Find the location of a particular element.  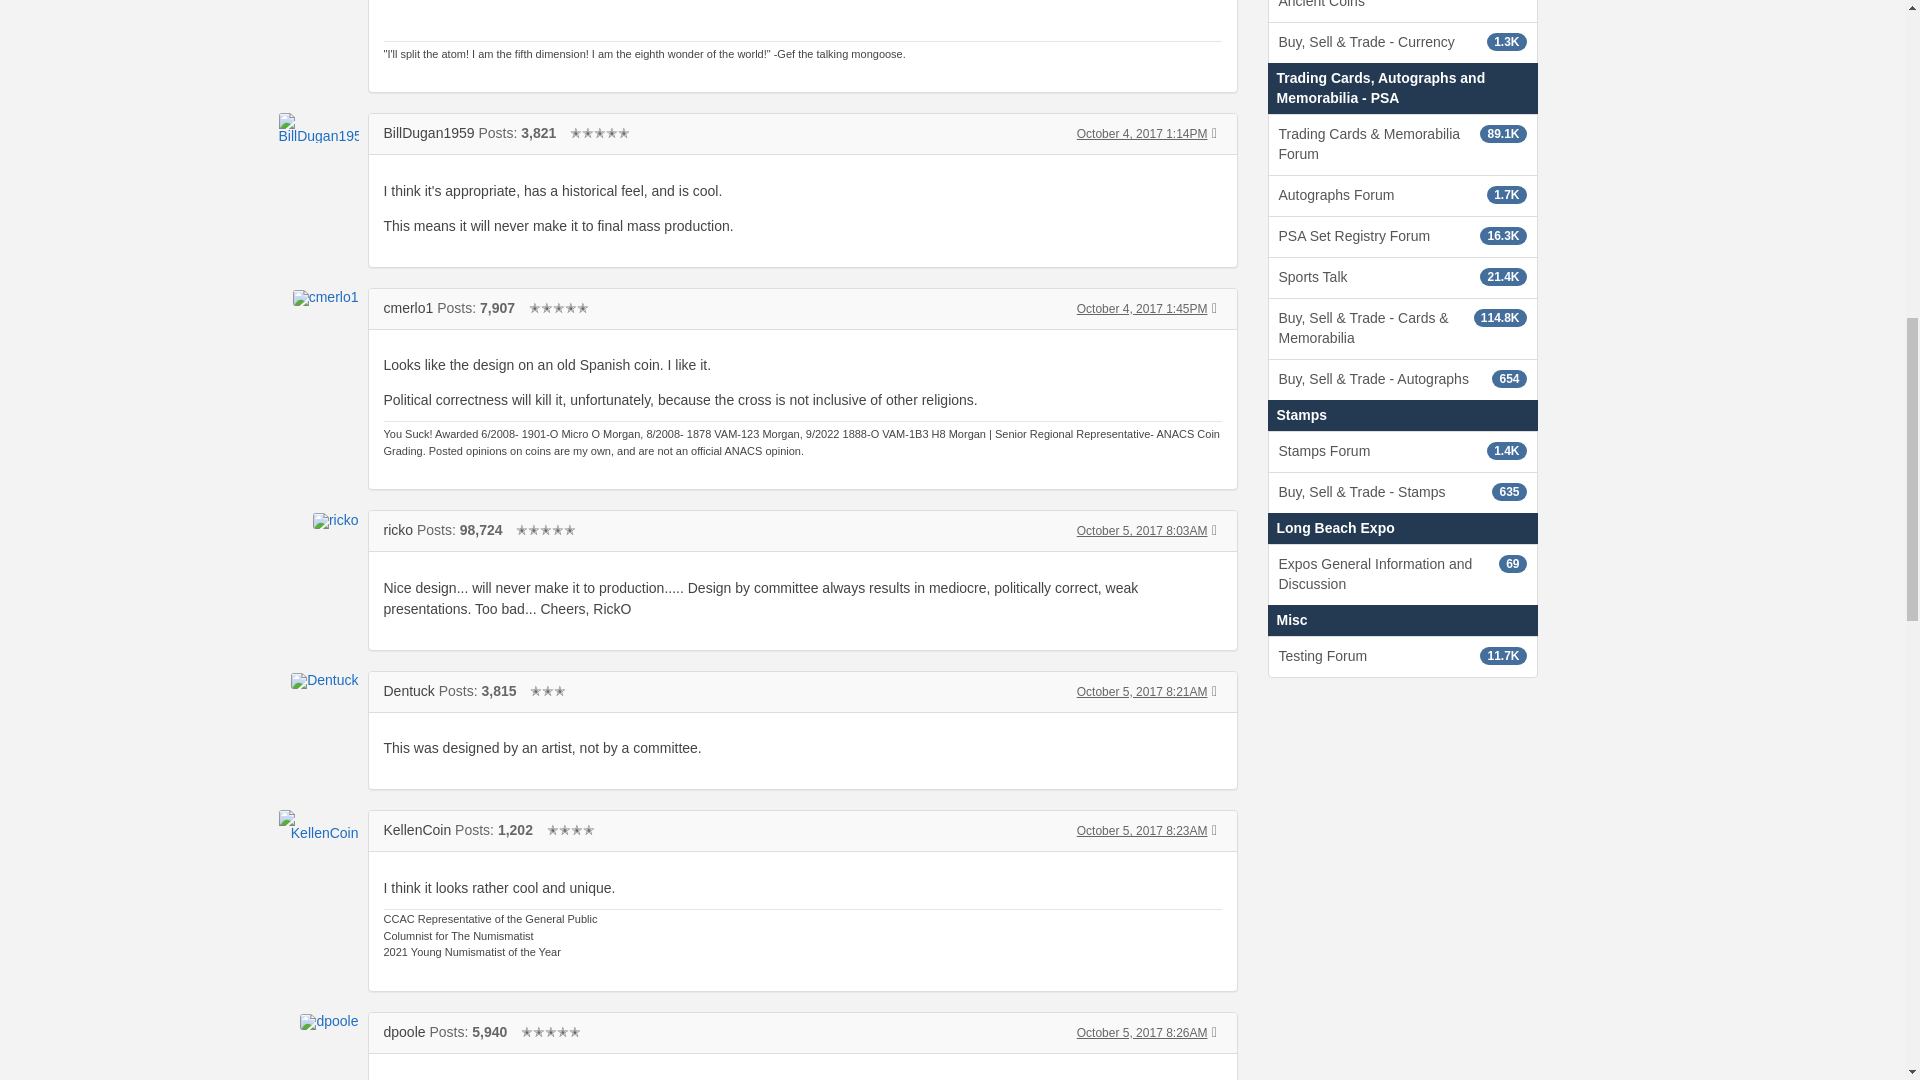

dpoole is located at coordinates (405, 1032).